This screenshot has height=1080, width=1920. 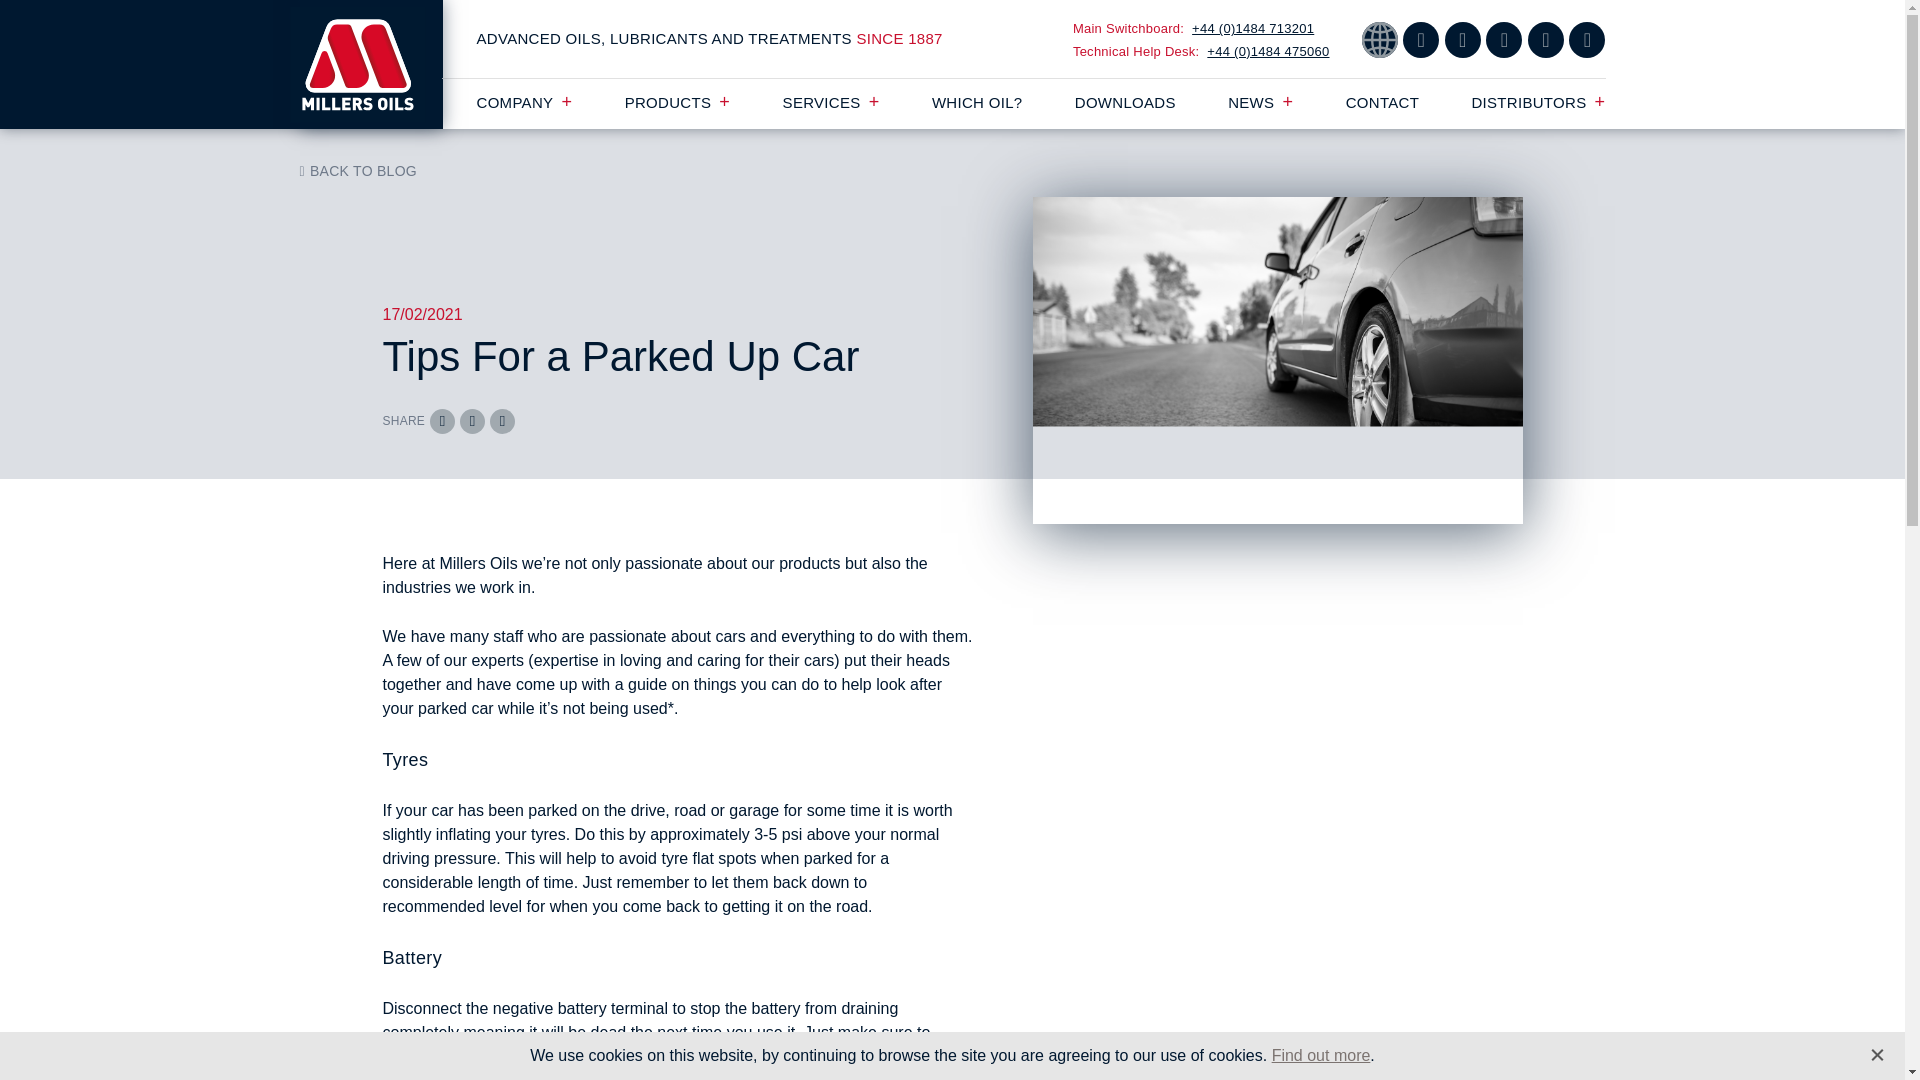 I want to click on SERVICES, so click(x=831, y=102).